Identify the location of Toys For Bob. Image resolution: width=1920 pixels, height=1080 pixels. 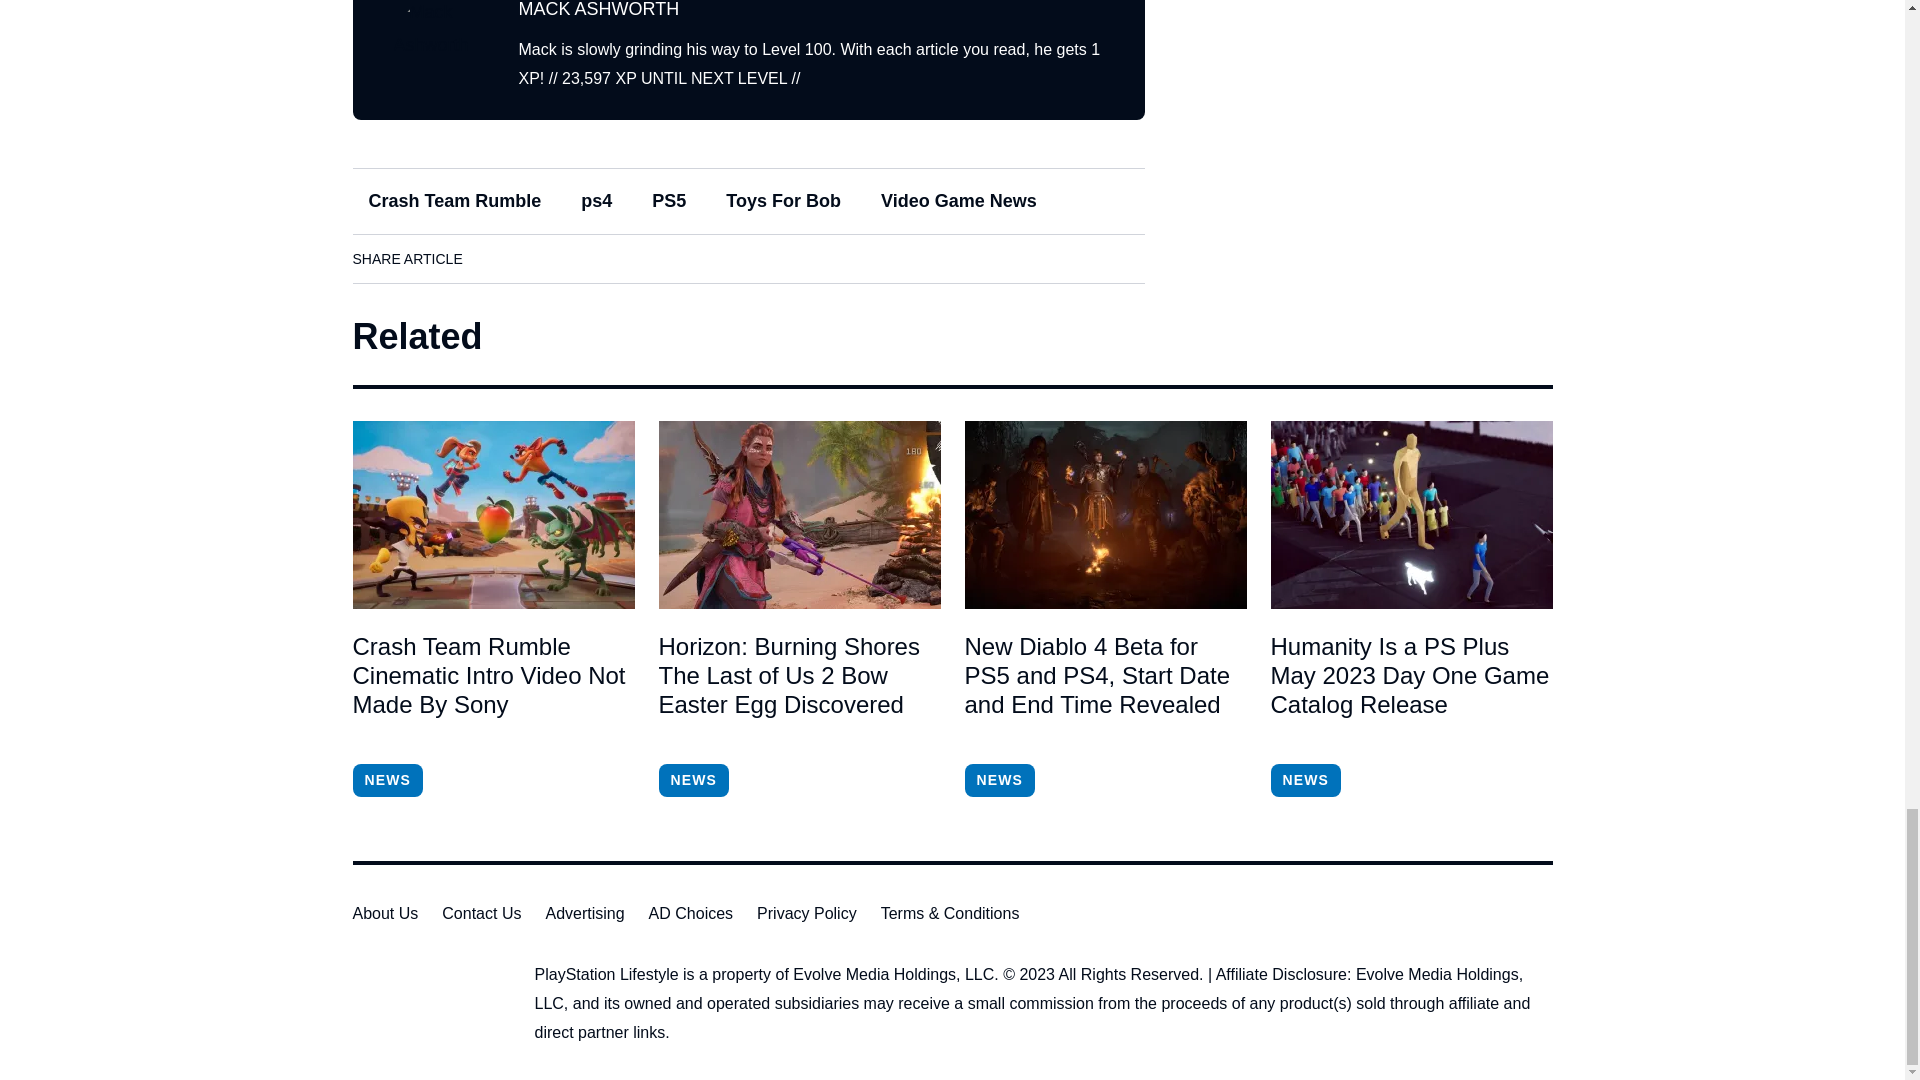
(783, 200).